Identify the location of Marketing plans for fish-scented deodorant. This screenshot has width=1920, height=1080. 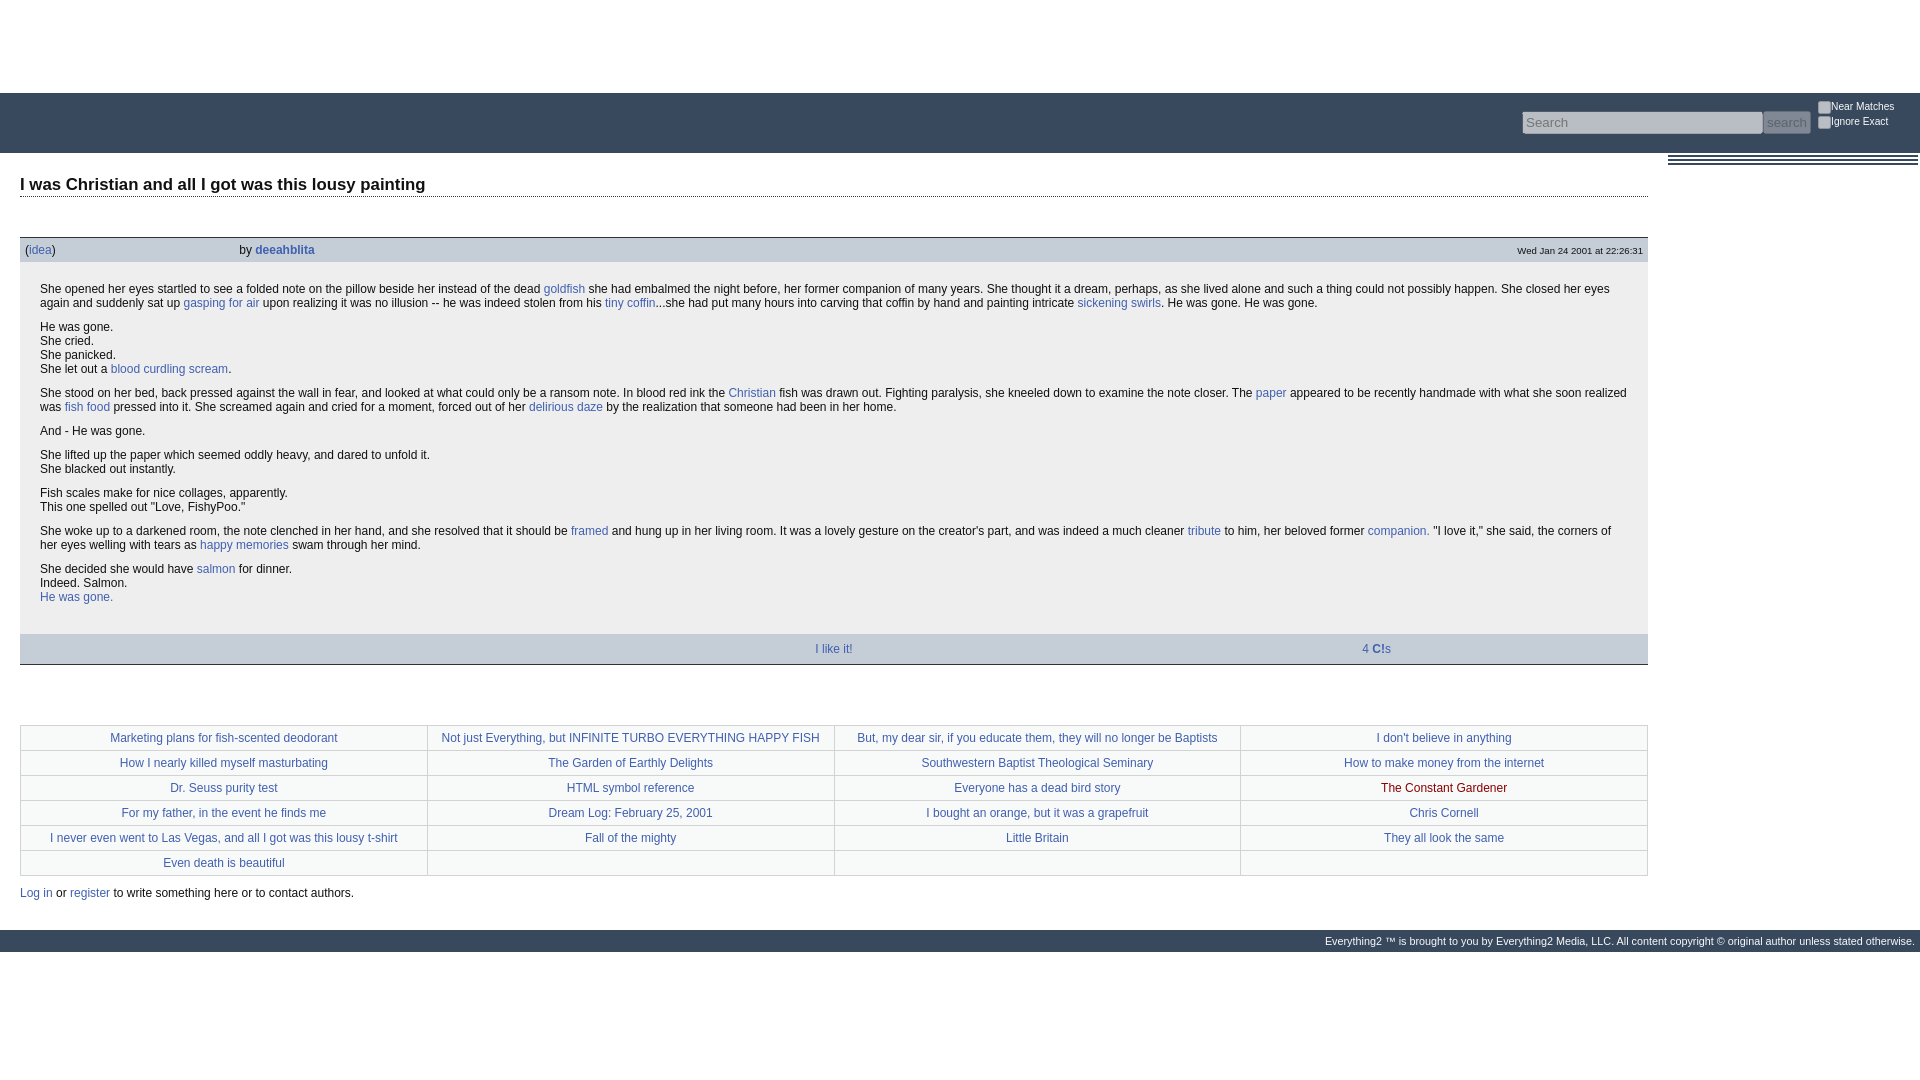
(223, 738).